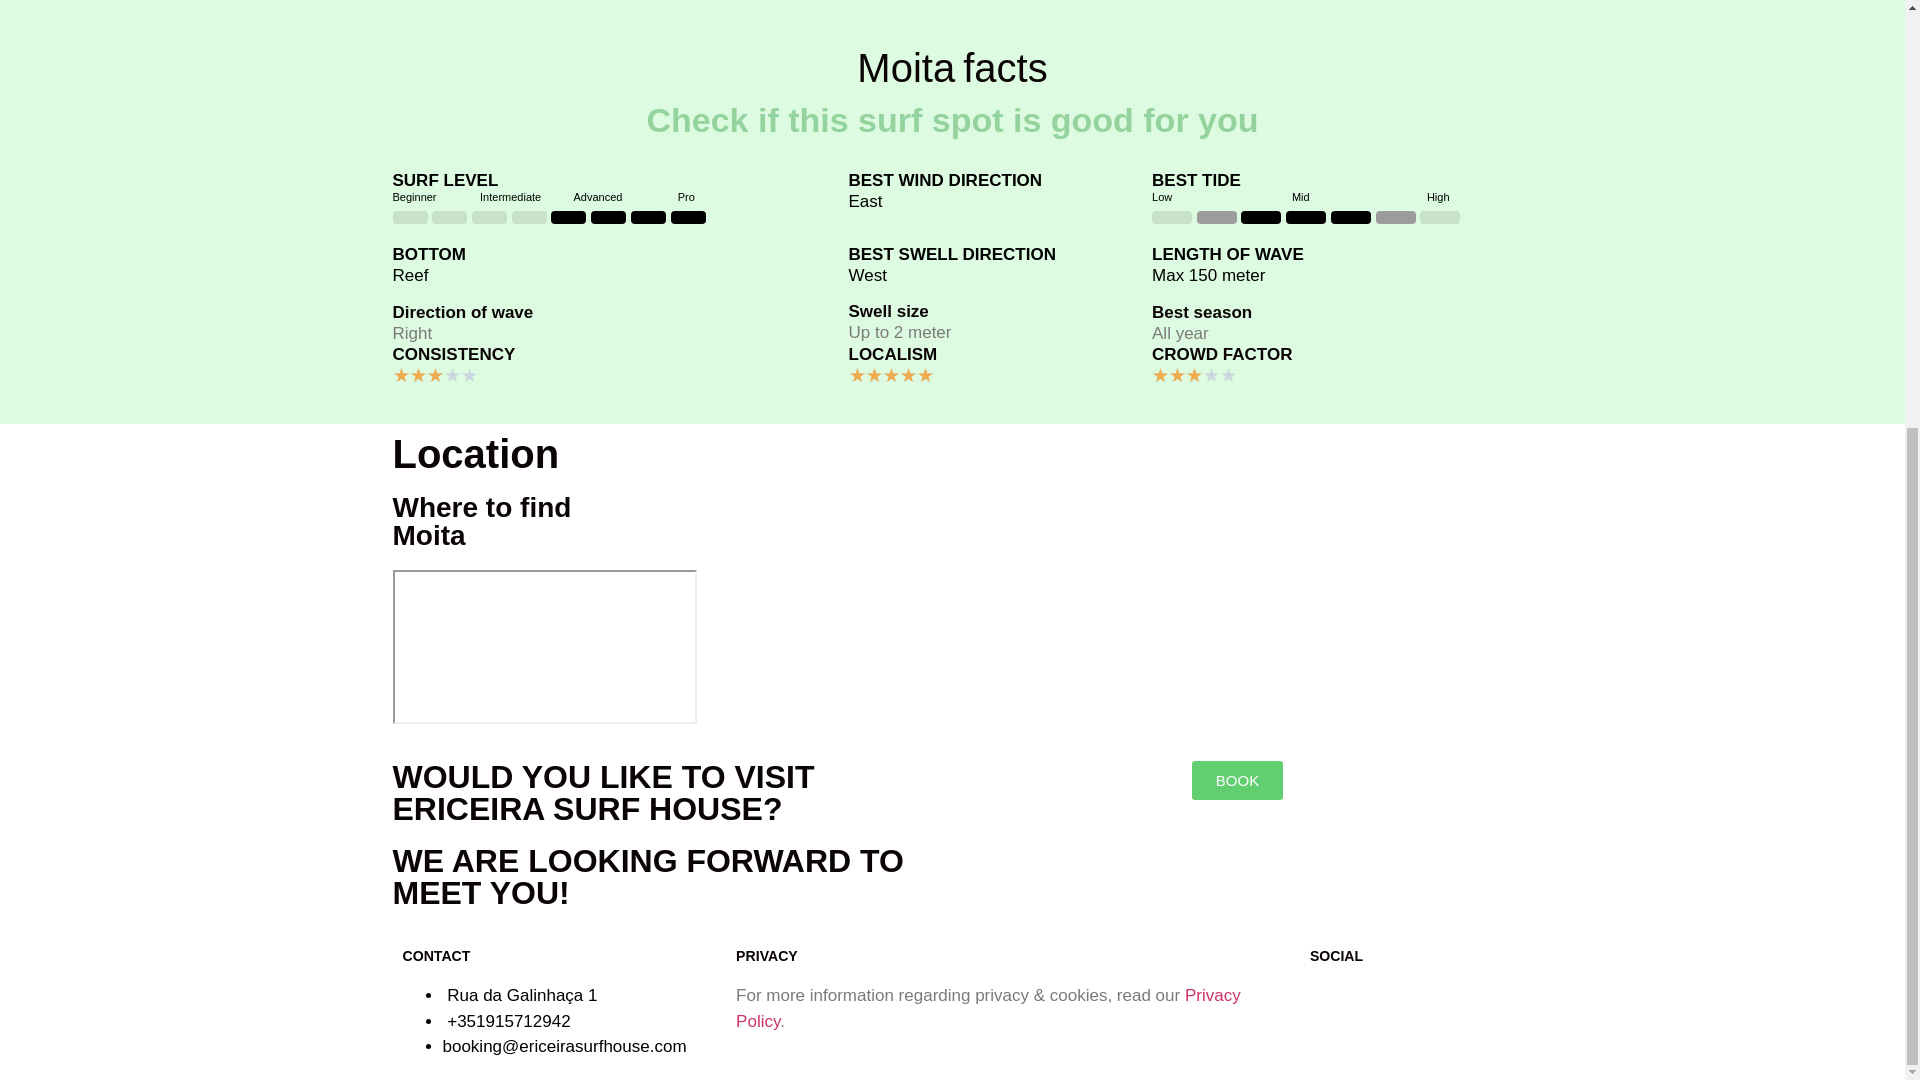 The image size is (1920, 1080). I want to click on Privacy Policy, so click(988, 1008).